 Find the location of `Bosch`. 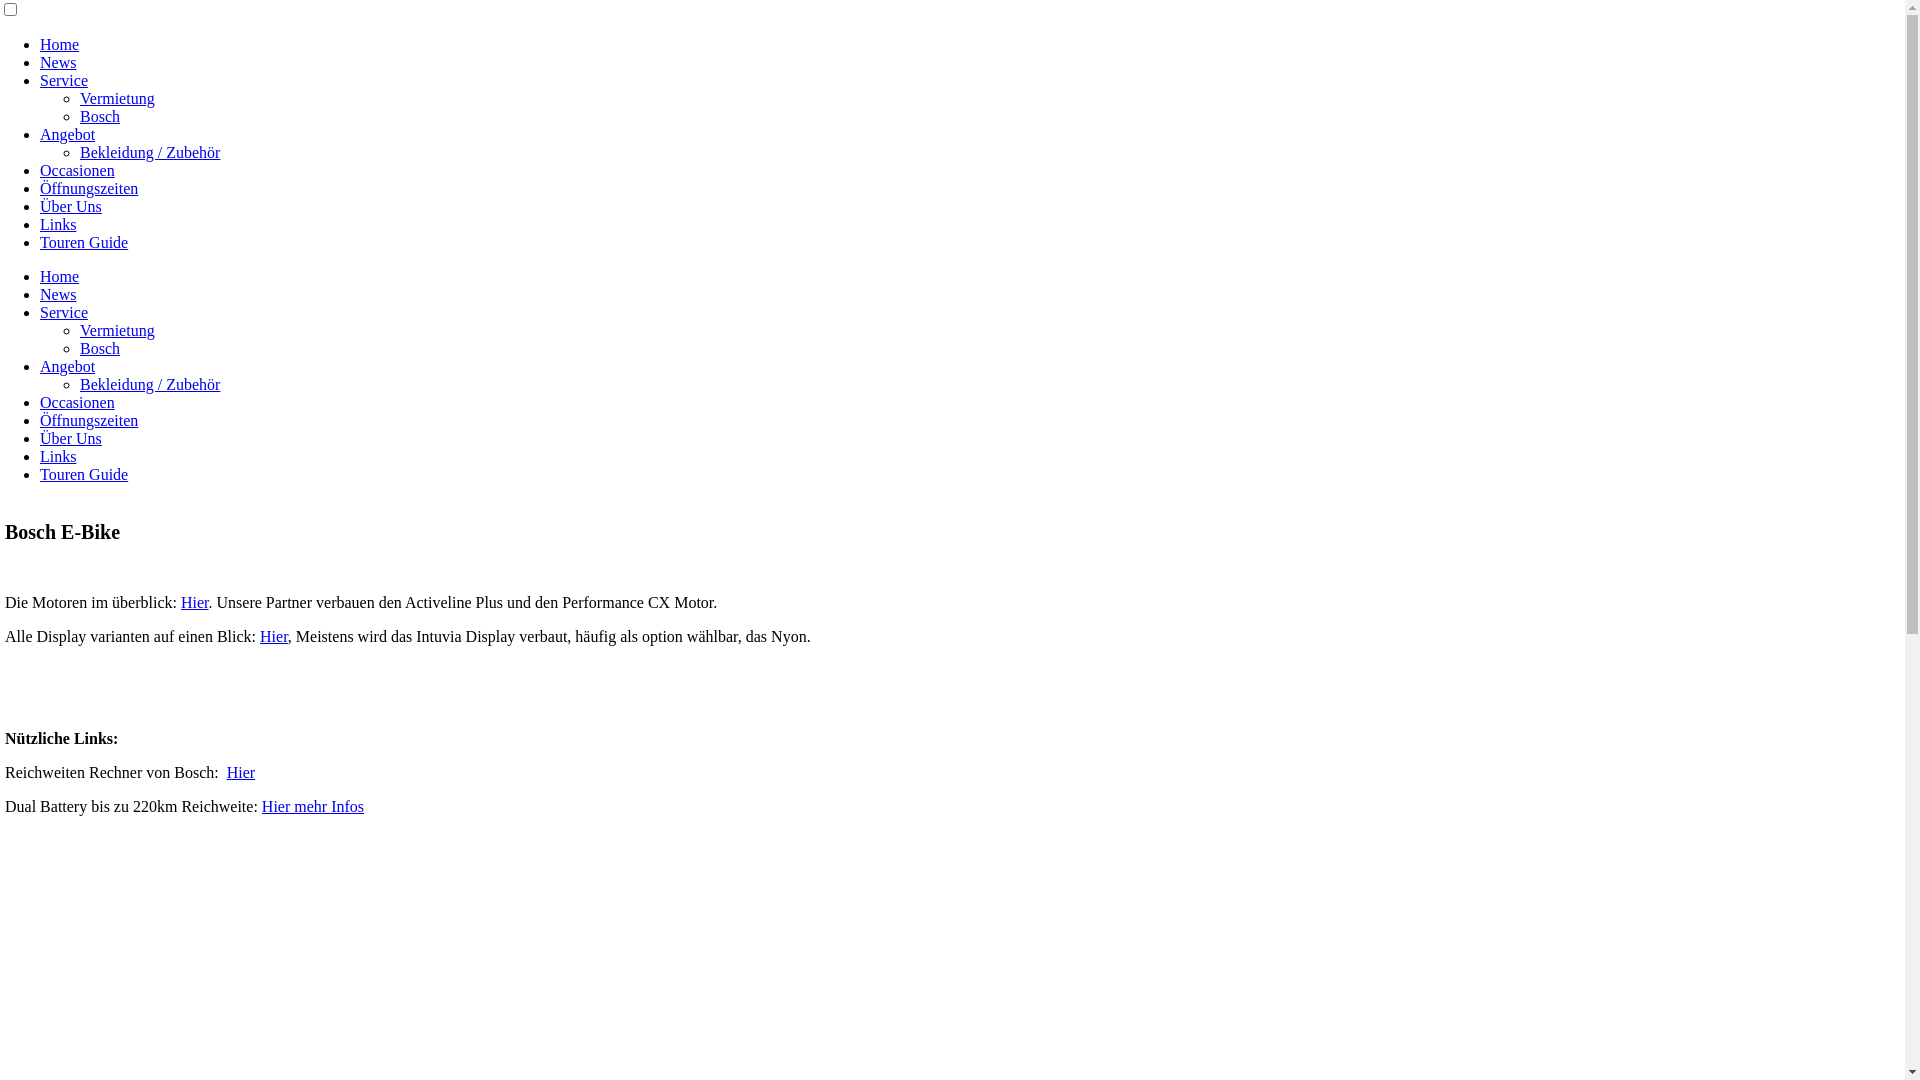

Bosch is located at coordinates (100, 348).